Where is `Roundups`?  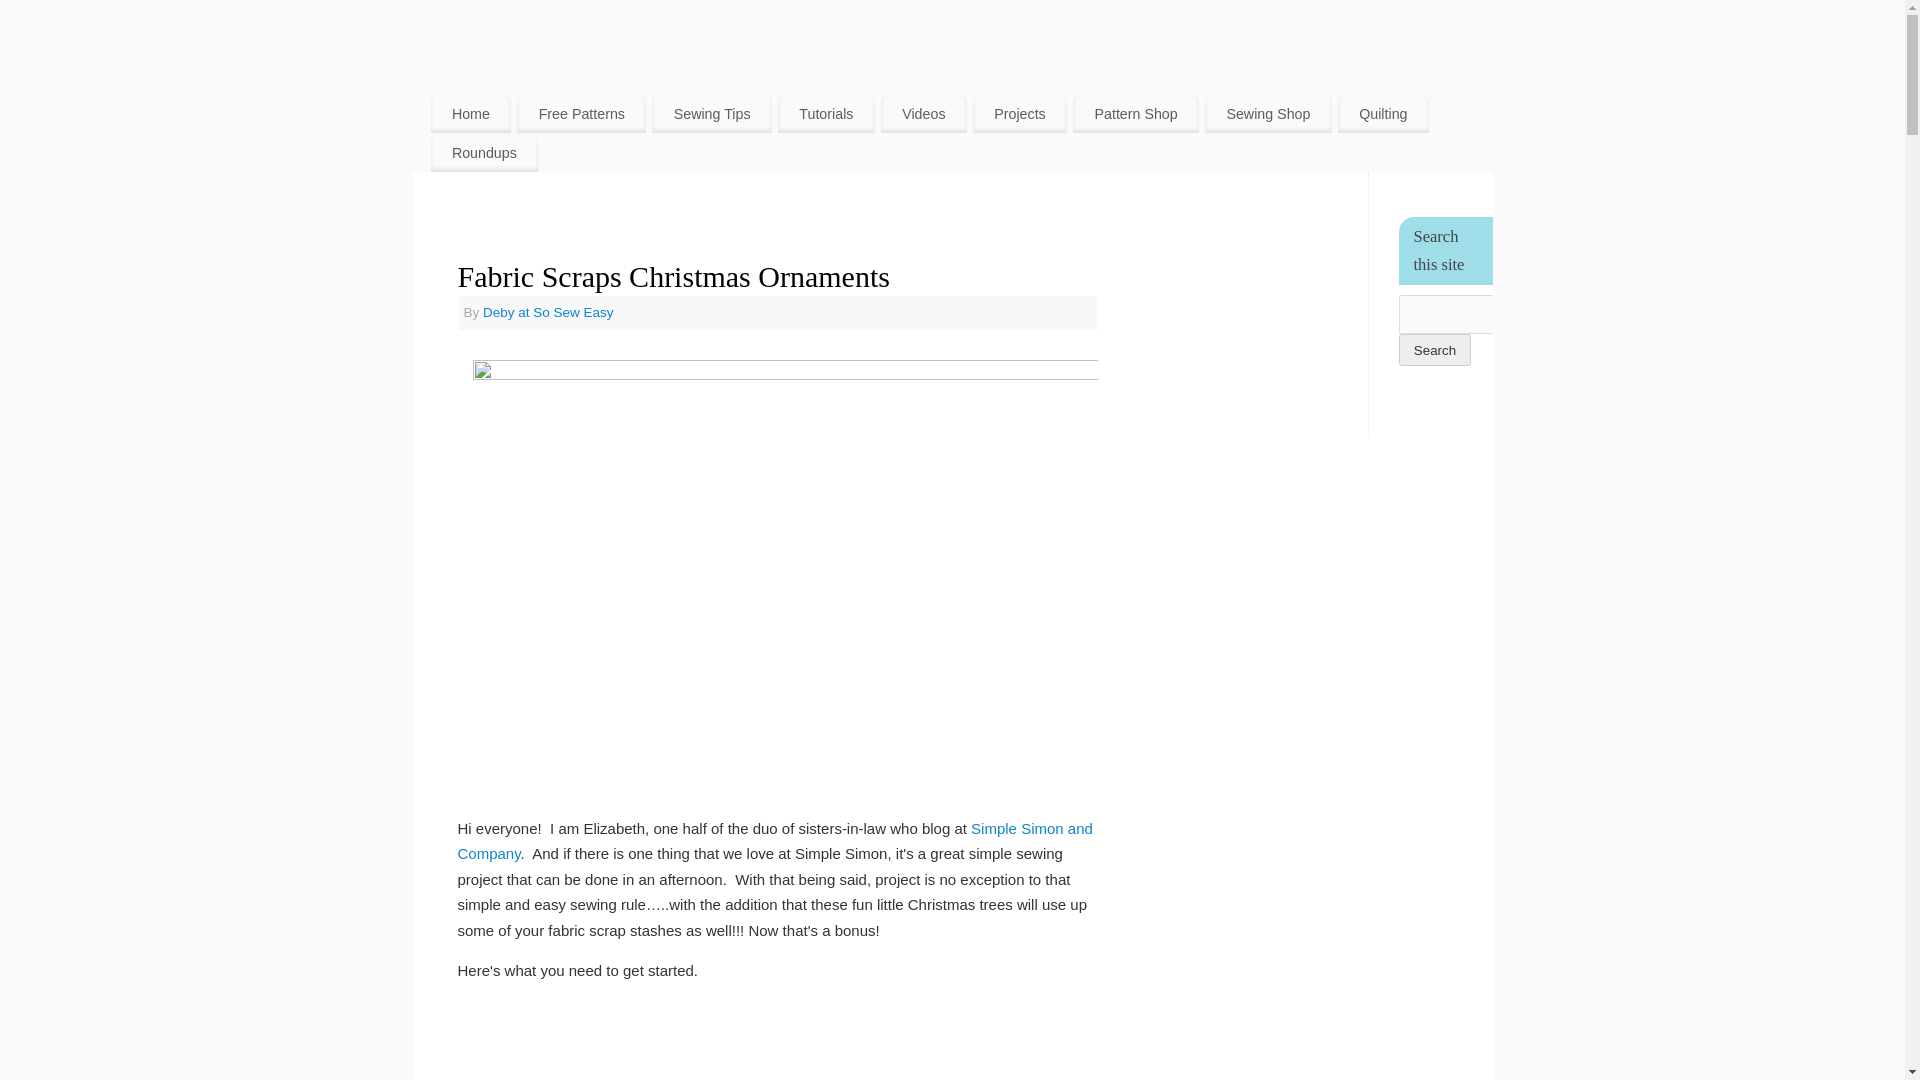 Roundups is located at coordinates (484, 151).